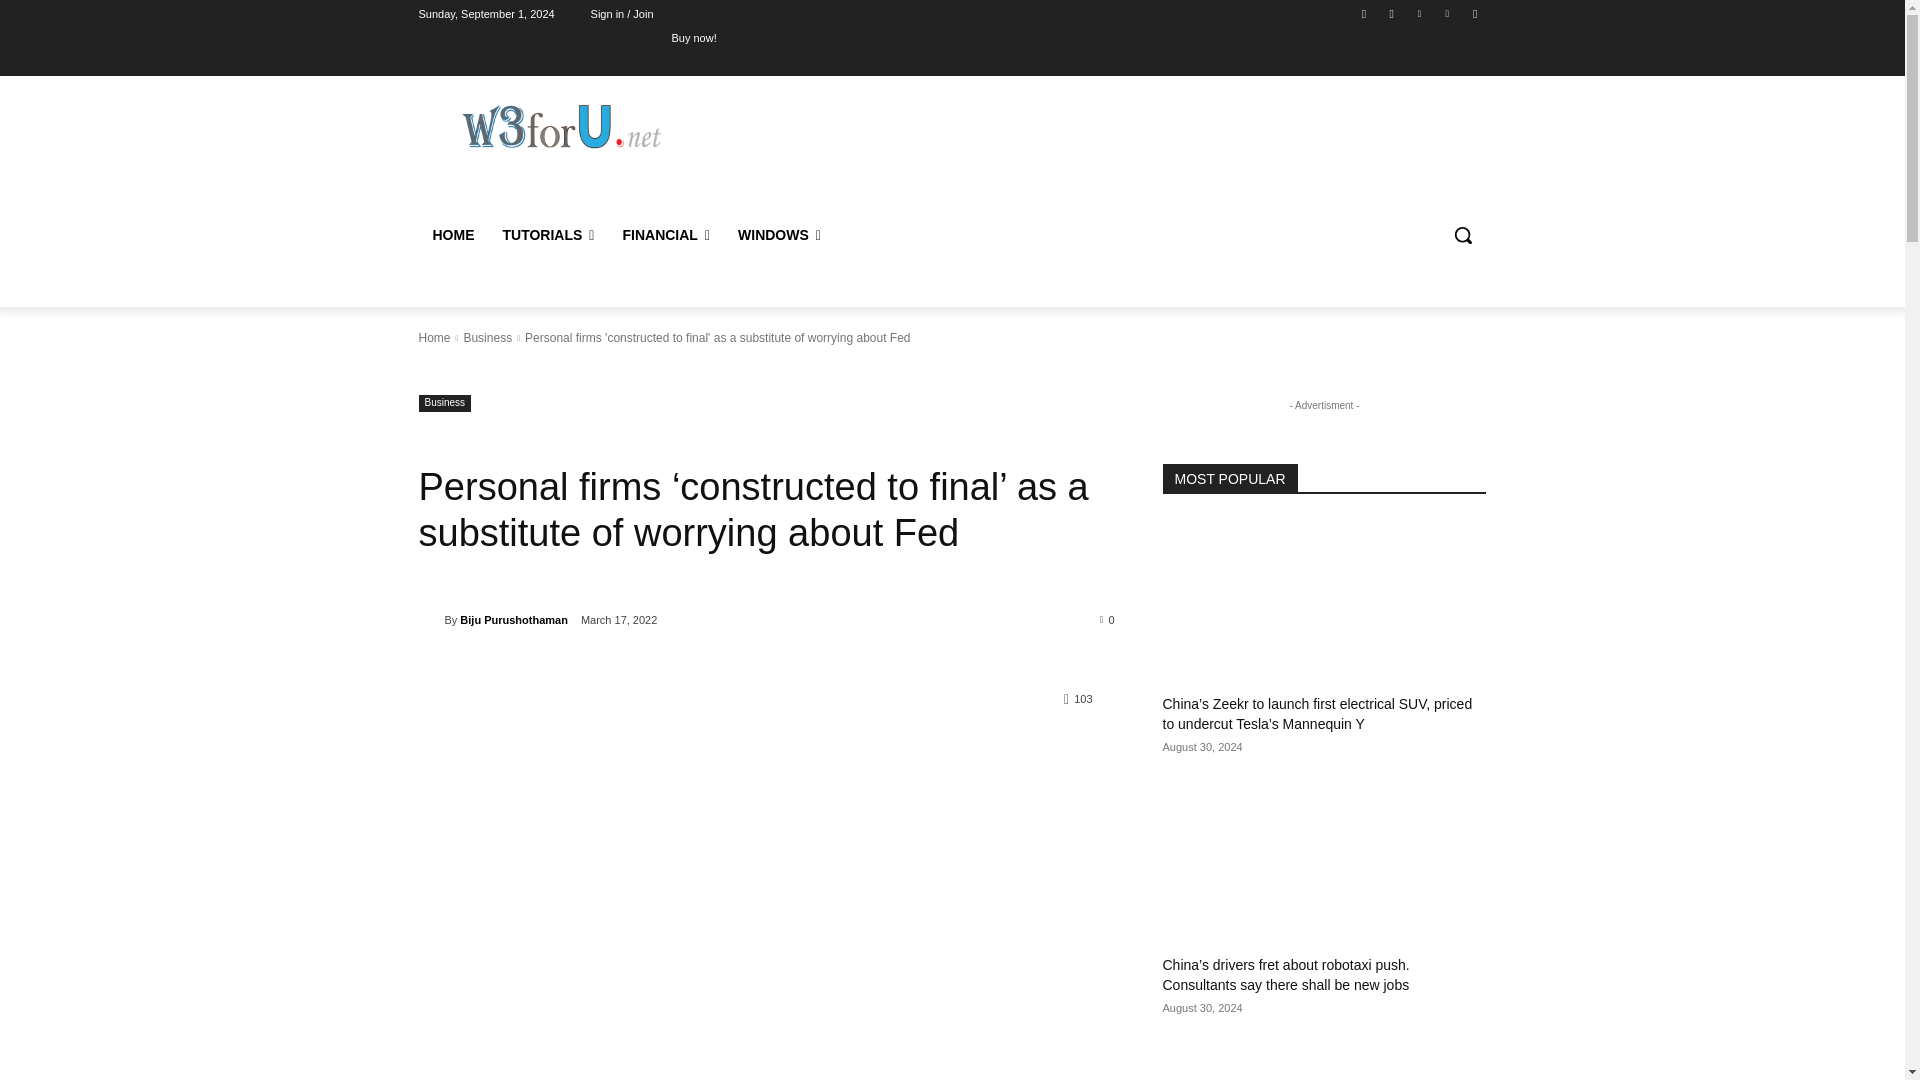 The width and height of the screenshot is (1920, 1080). Describe the element at coordinates (1392, 13) in the screenshot. I see `Instagram` at that location.